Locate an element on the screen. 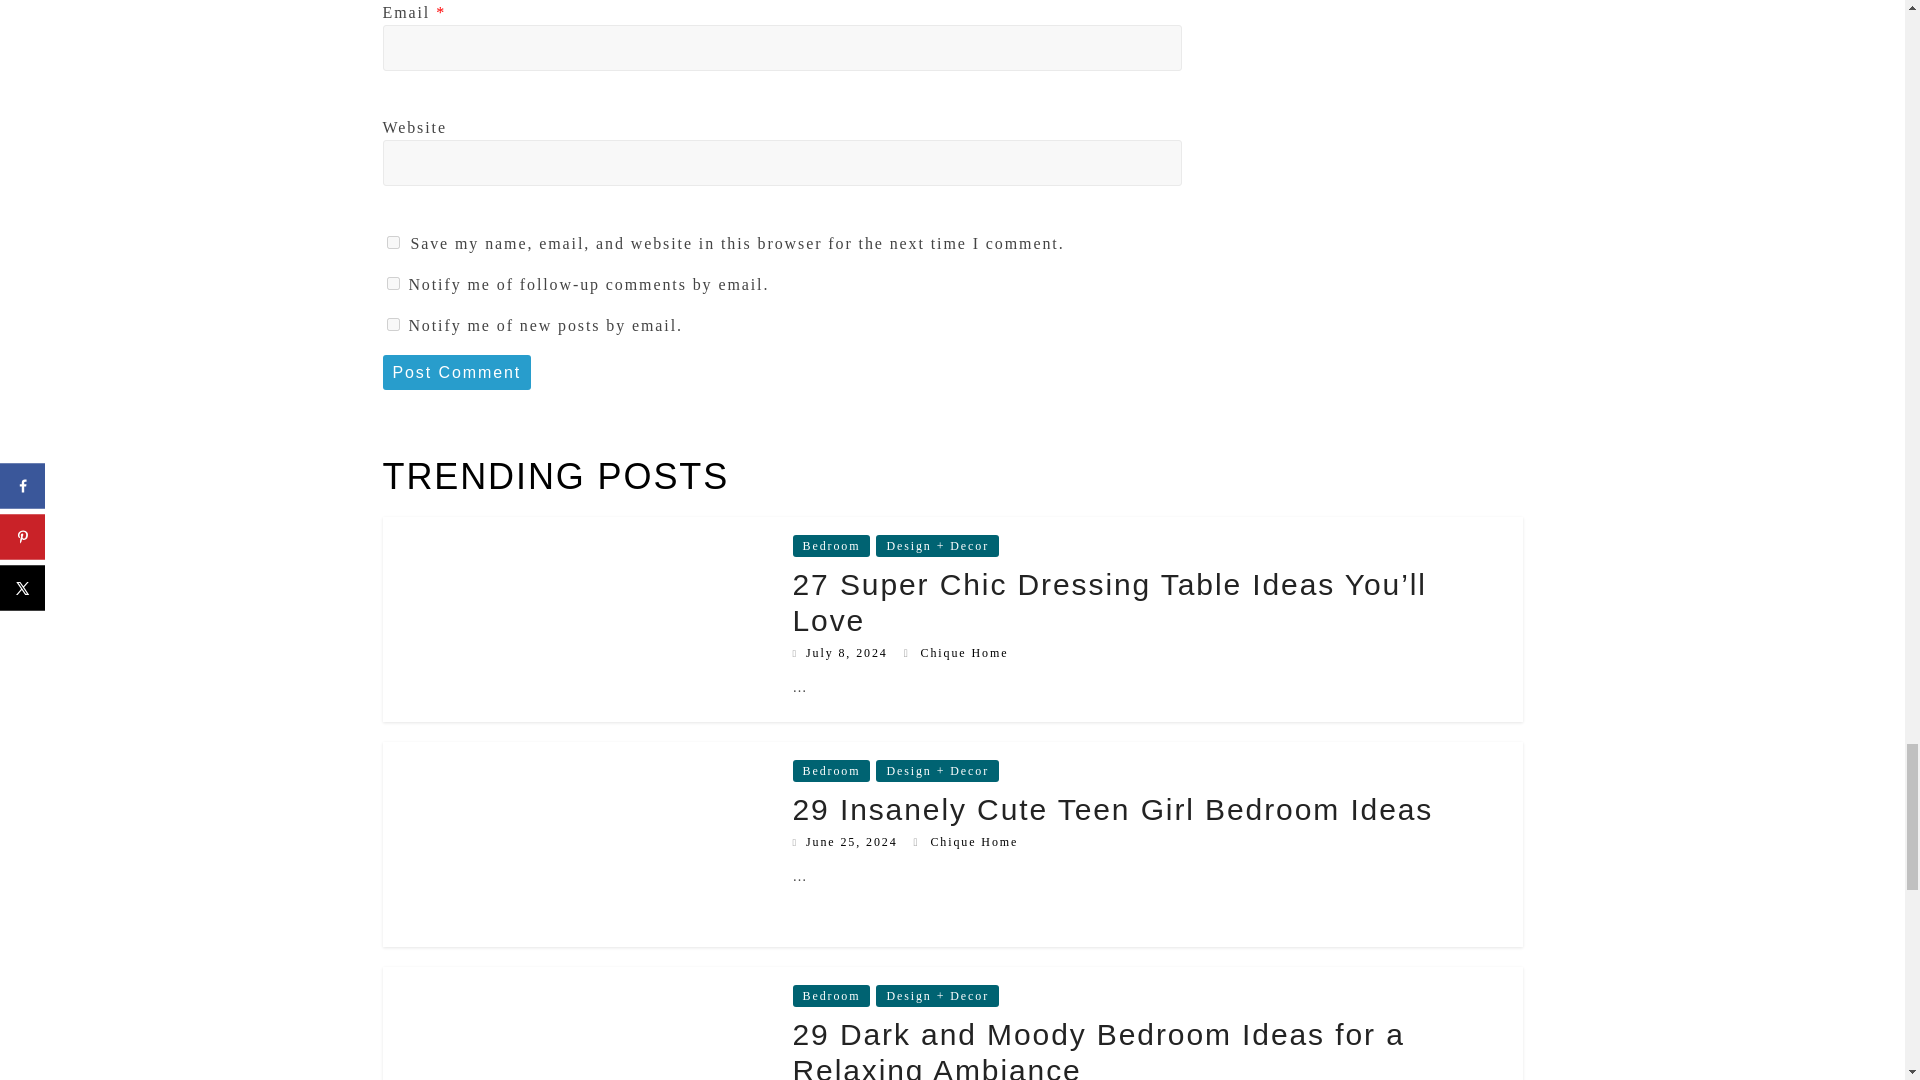 This screenshot has height=1080, width=1920. Post Comment is located at coordinates (456, 372).